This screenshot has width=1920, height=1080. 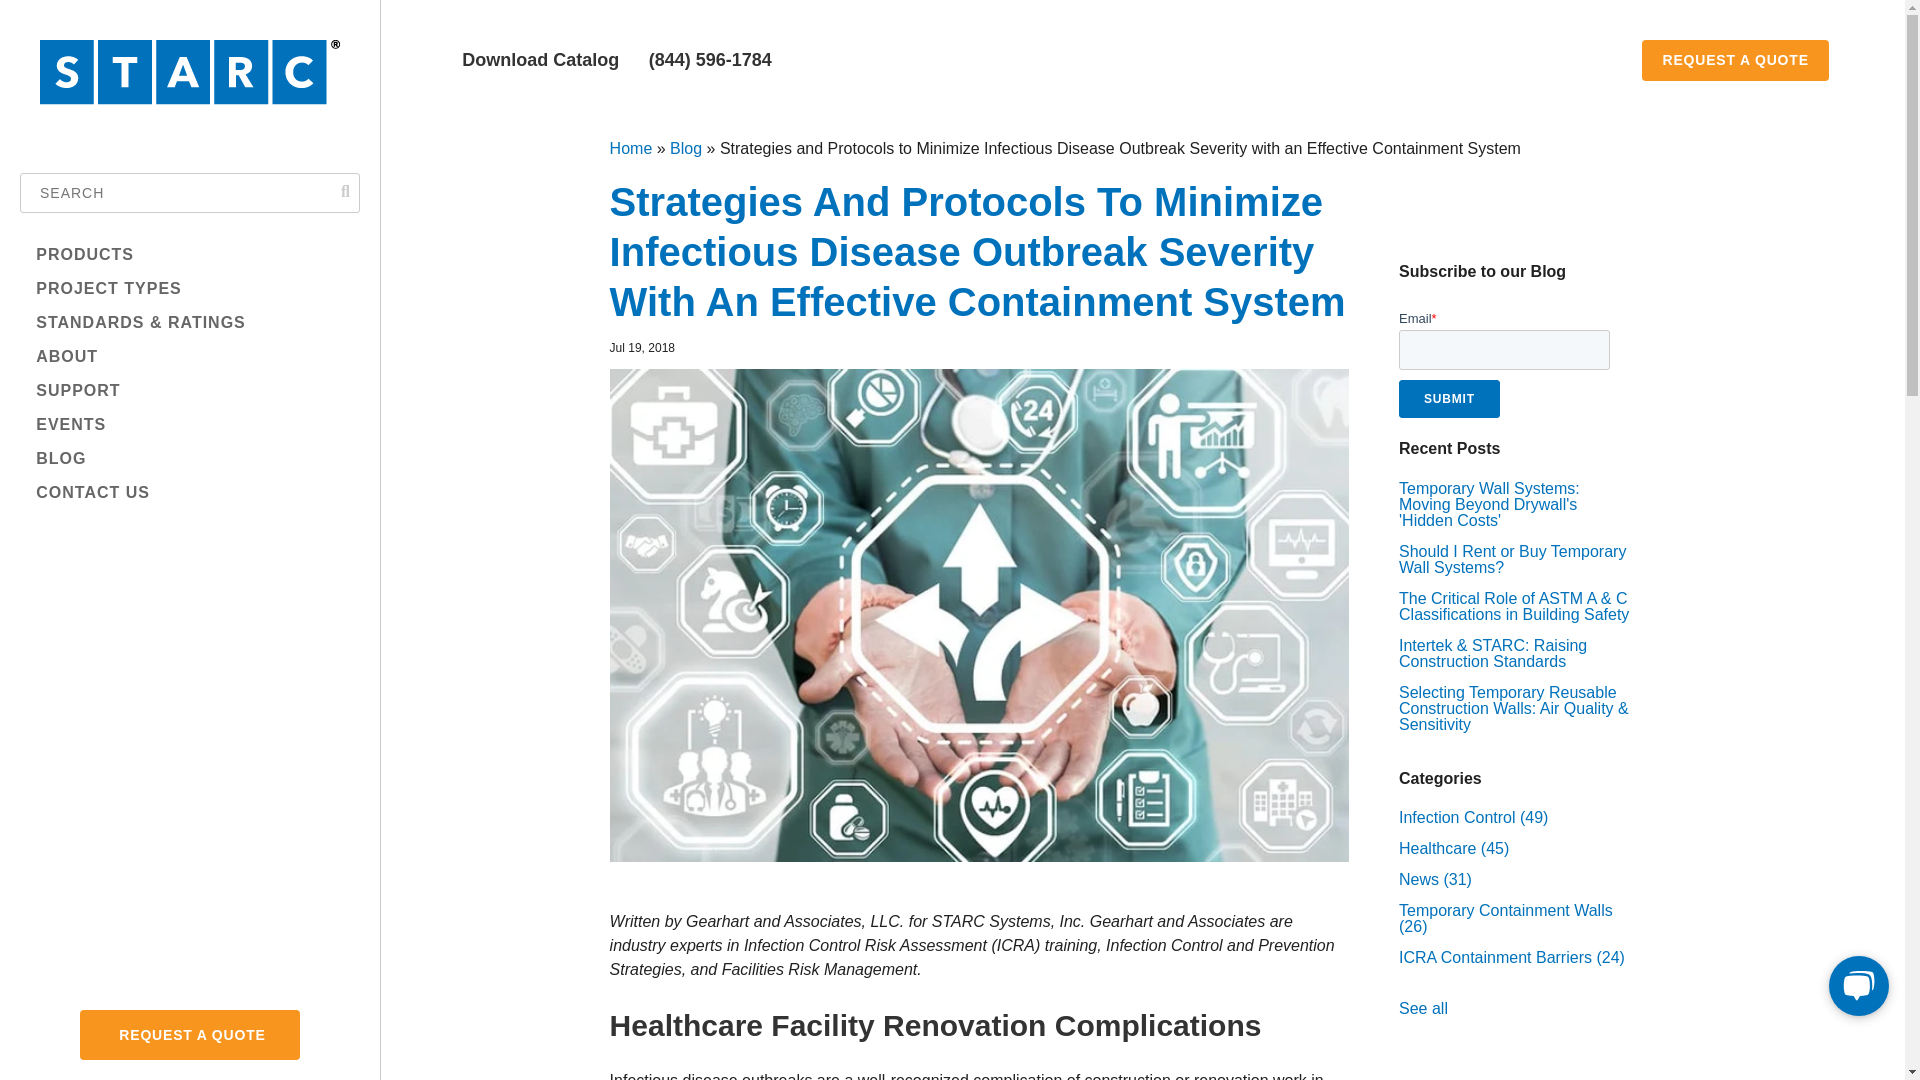 What do you see at coordinates (190, 106) in the screenshot?
I see `STARC Systems` at bounding box center [190, 106].